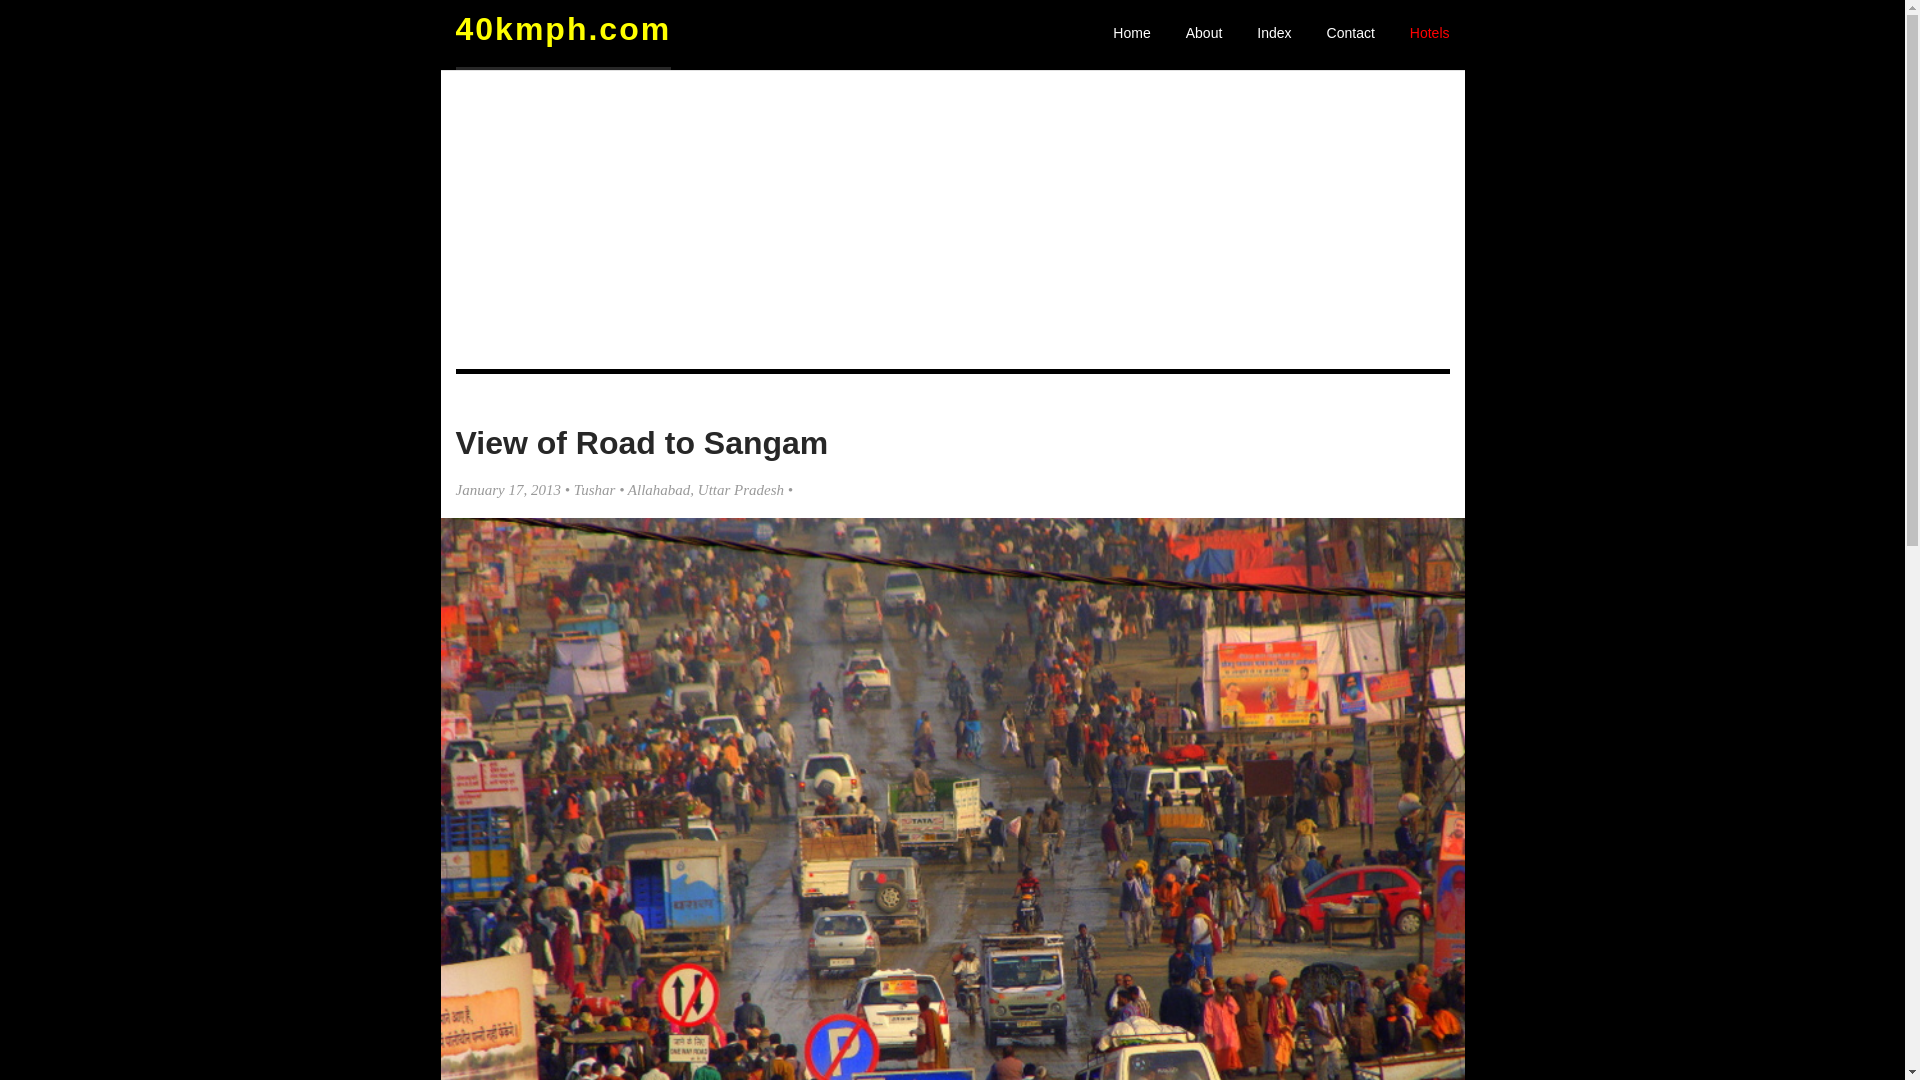 Image resolution: width=1920 pixels, height=1080 pixels. I want to click on Index, so click(1274, 41).